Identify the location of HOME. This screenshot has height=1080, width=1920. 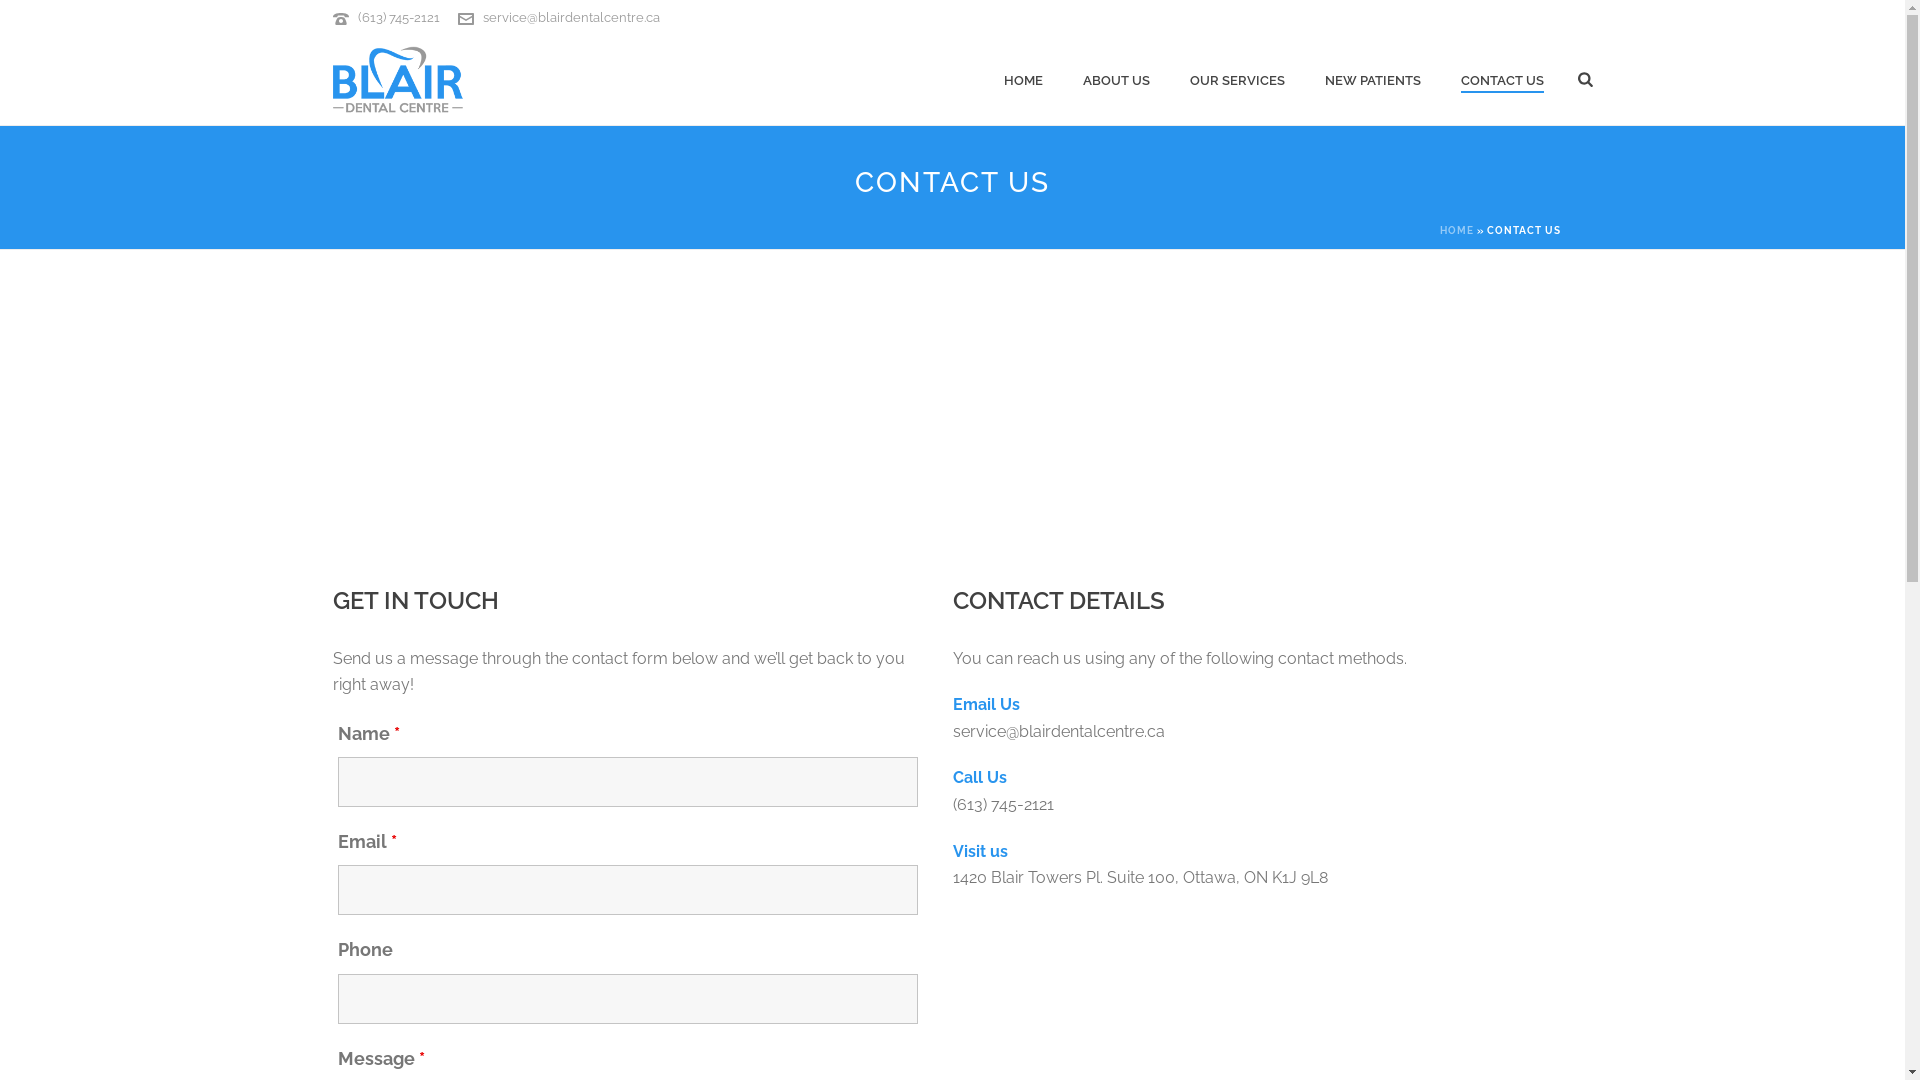
(1457, 230).